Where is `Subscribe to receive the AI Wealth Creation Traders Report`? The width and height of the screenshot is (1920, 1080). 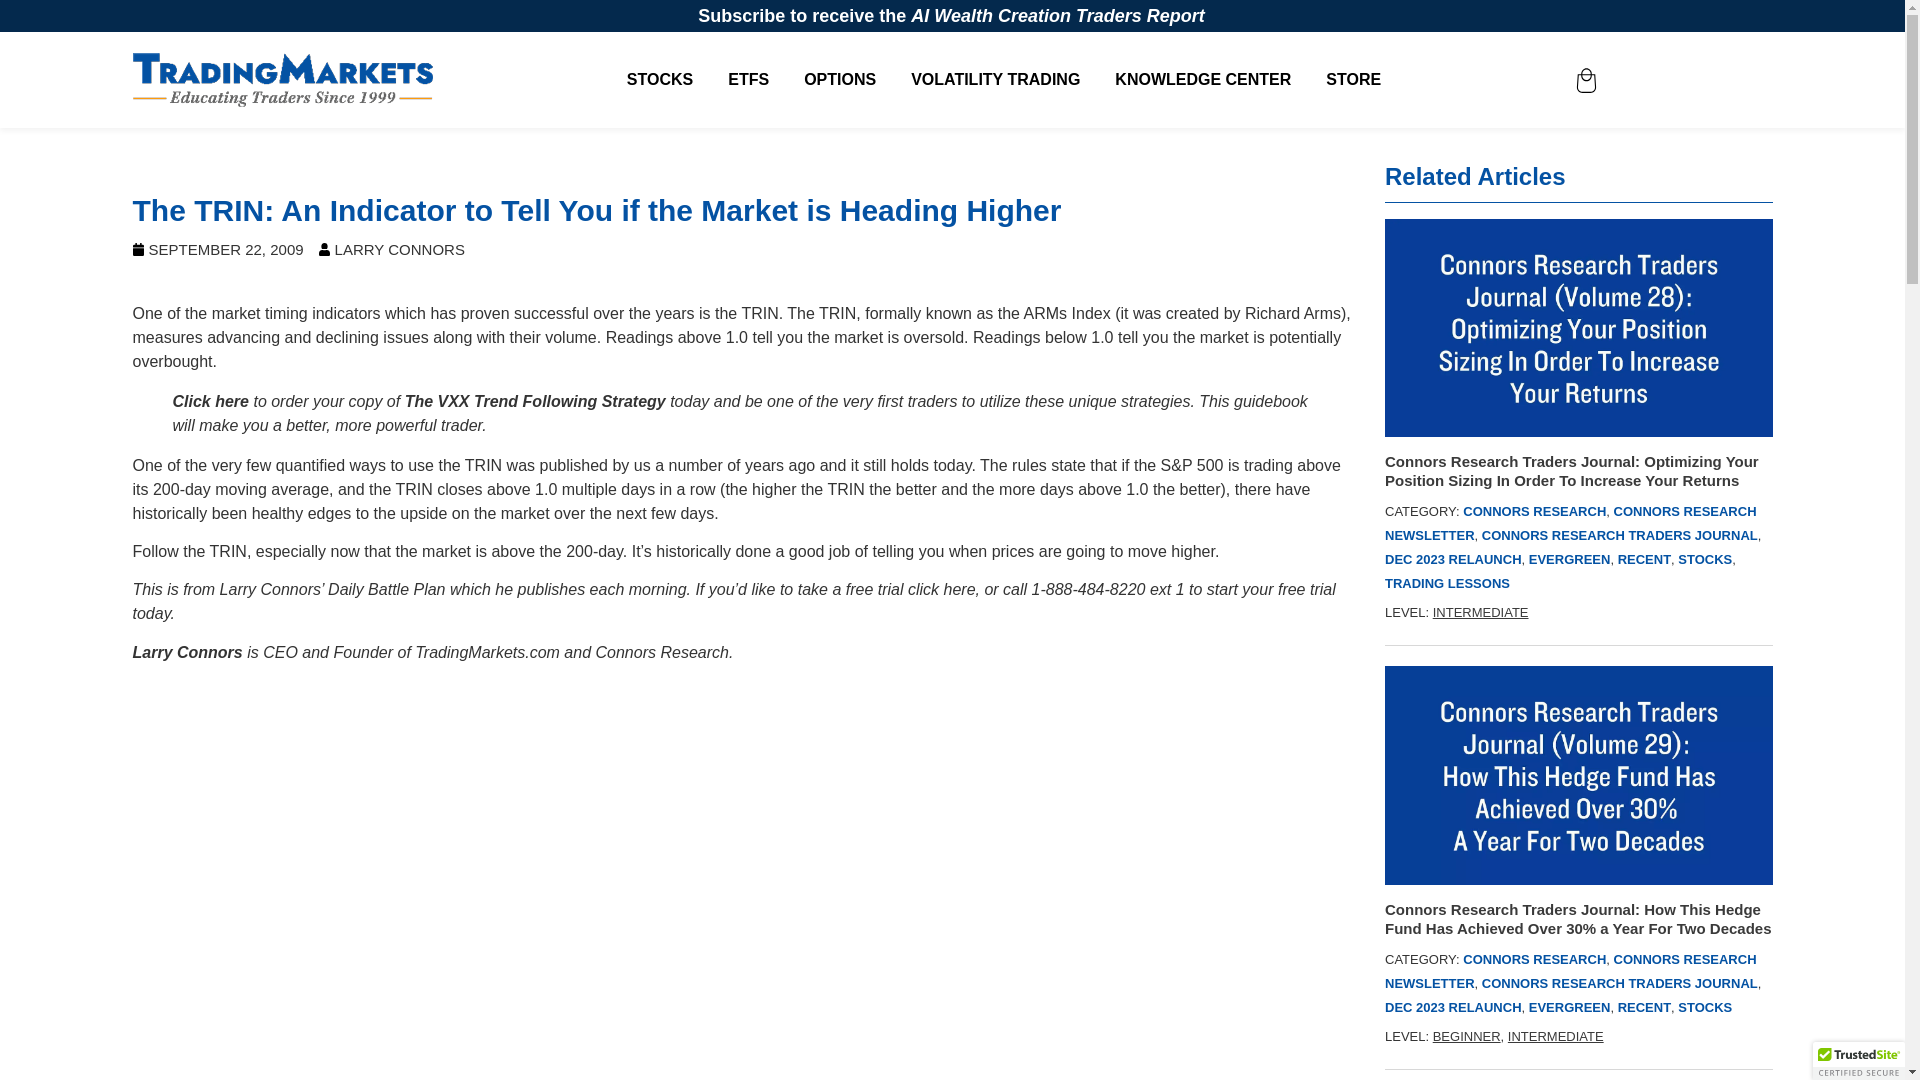
Subscribe to receive the AI Wealth Creation Traders Report is located at coordinates (952, 16).